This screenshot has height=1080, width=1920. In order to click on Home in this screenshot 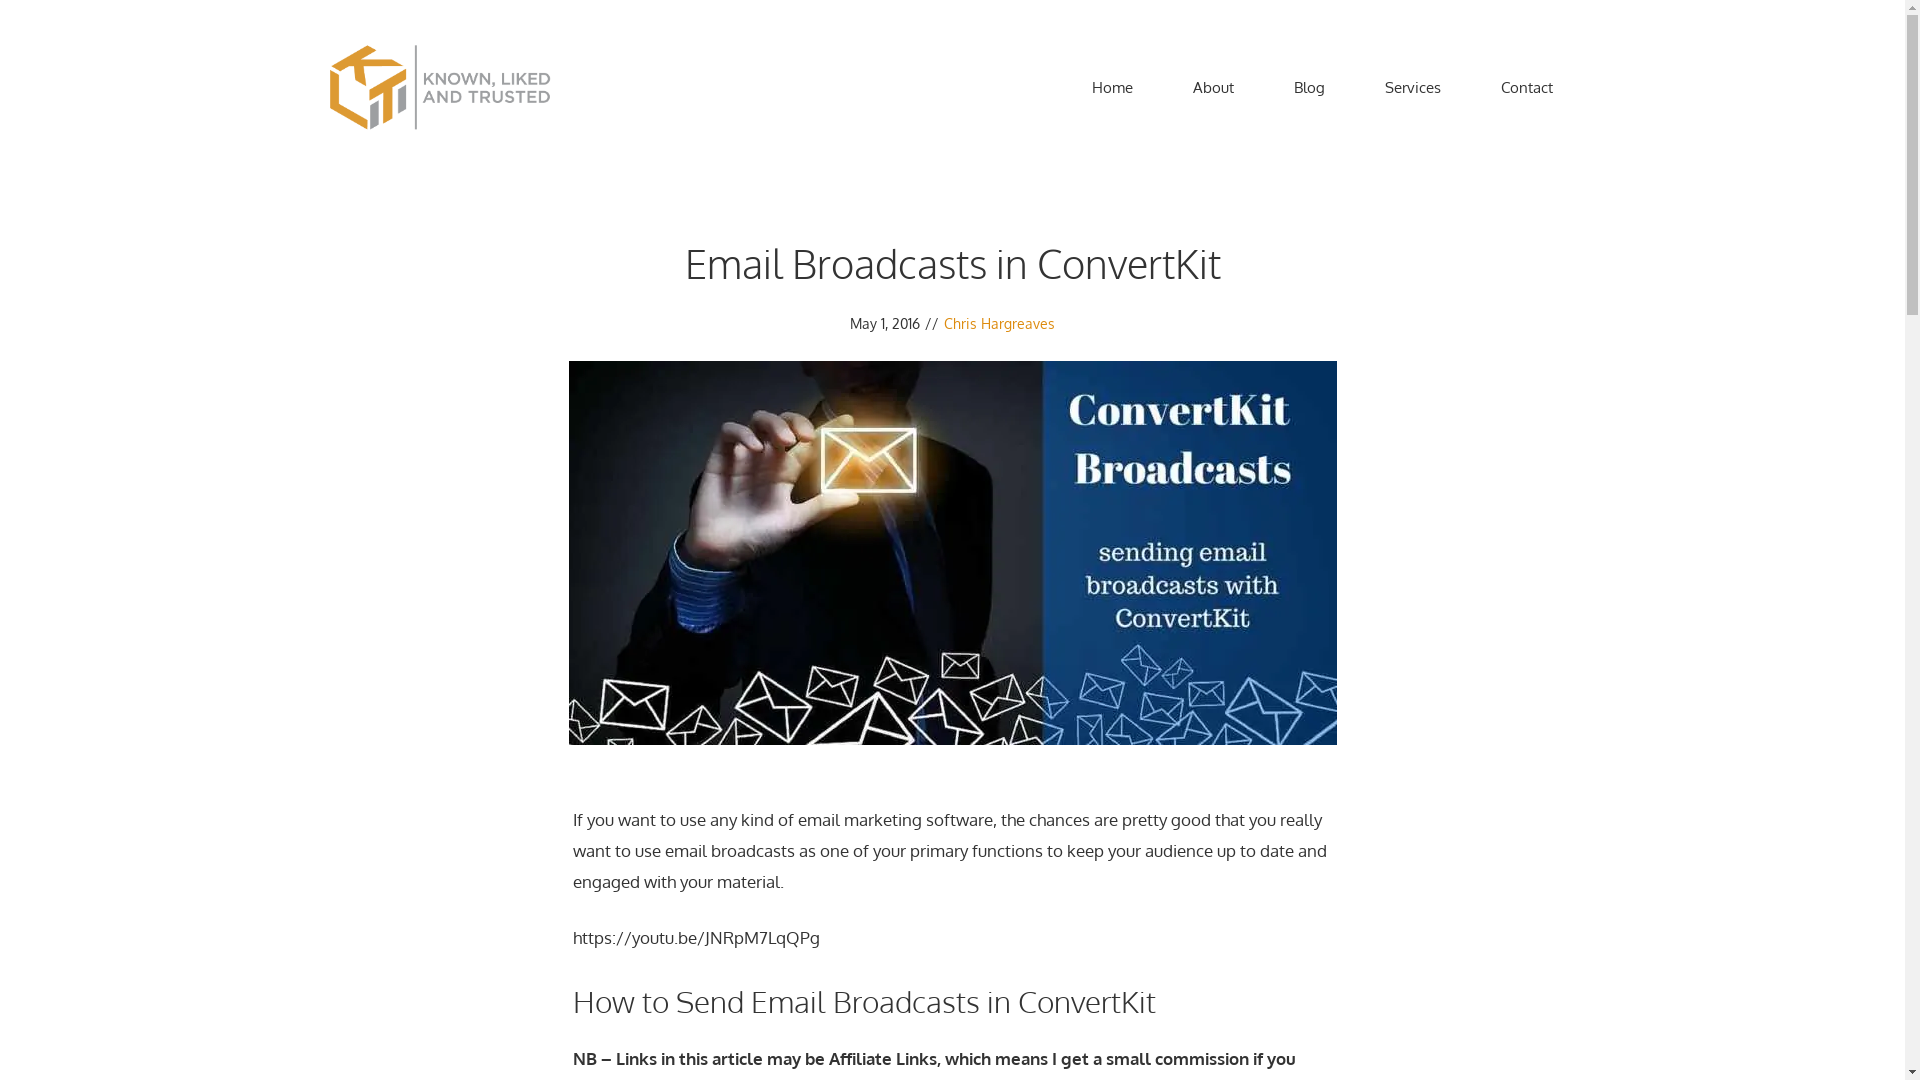, I will do `click(1112, 88)`.